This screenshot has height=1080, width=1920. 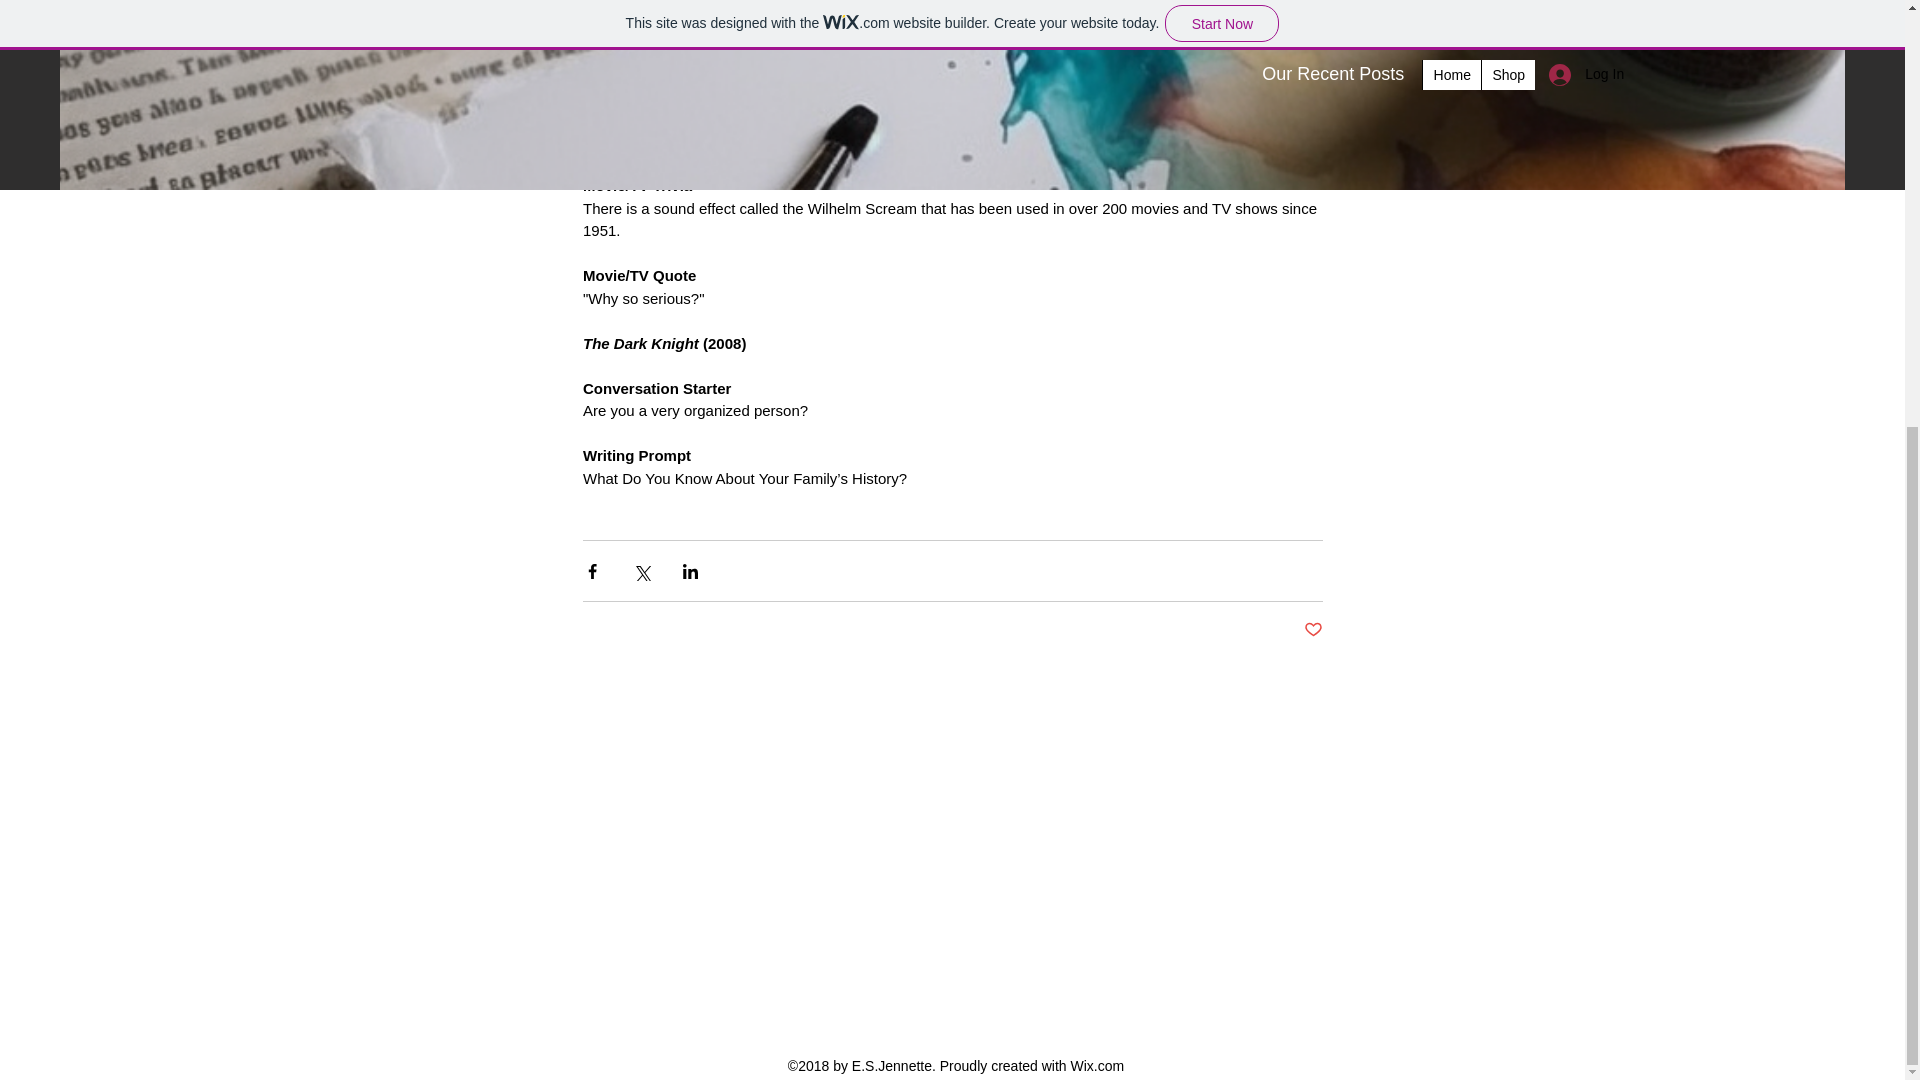 I want to click on March 2024, so click(x=962, y=869).